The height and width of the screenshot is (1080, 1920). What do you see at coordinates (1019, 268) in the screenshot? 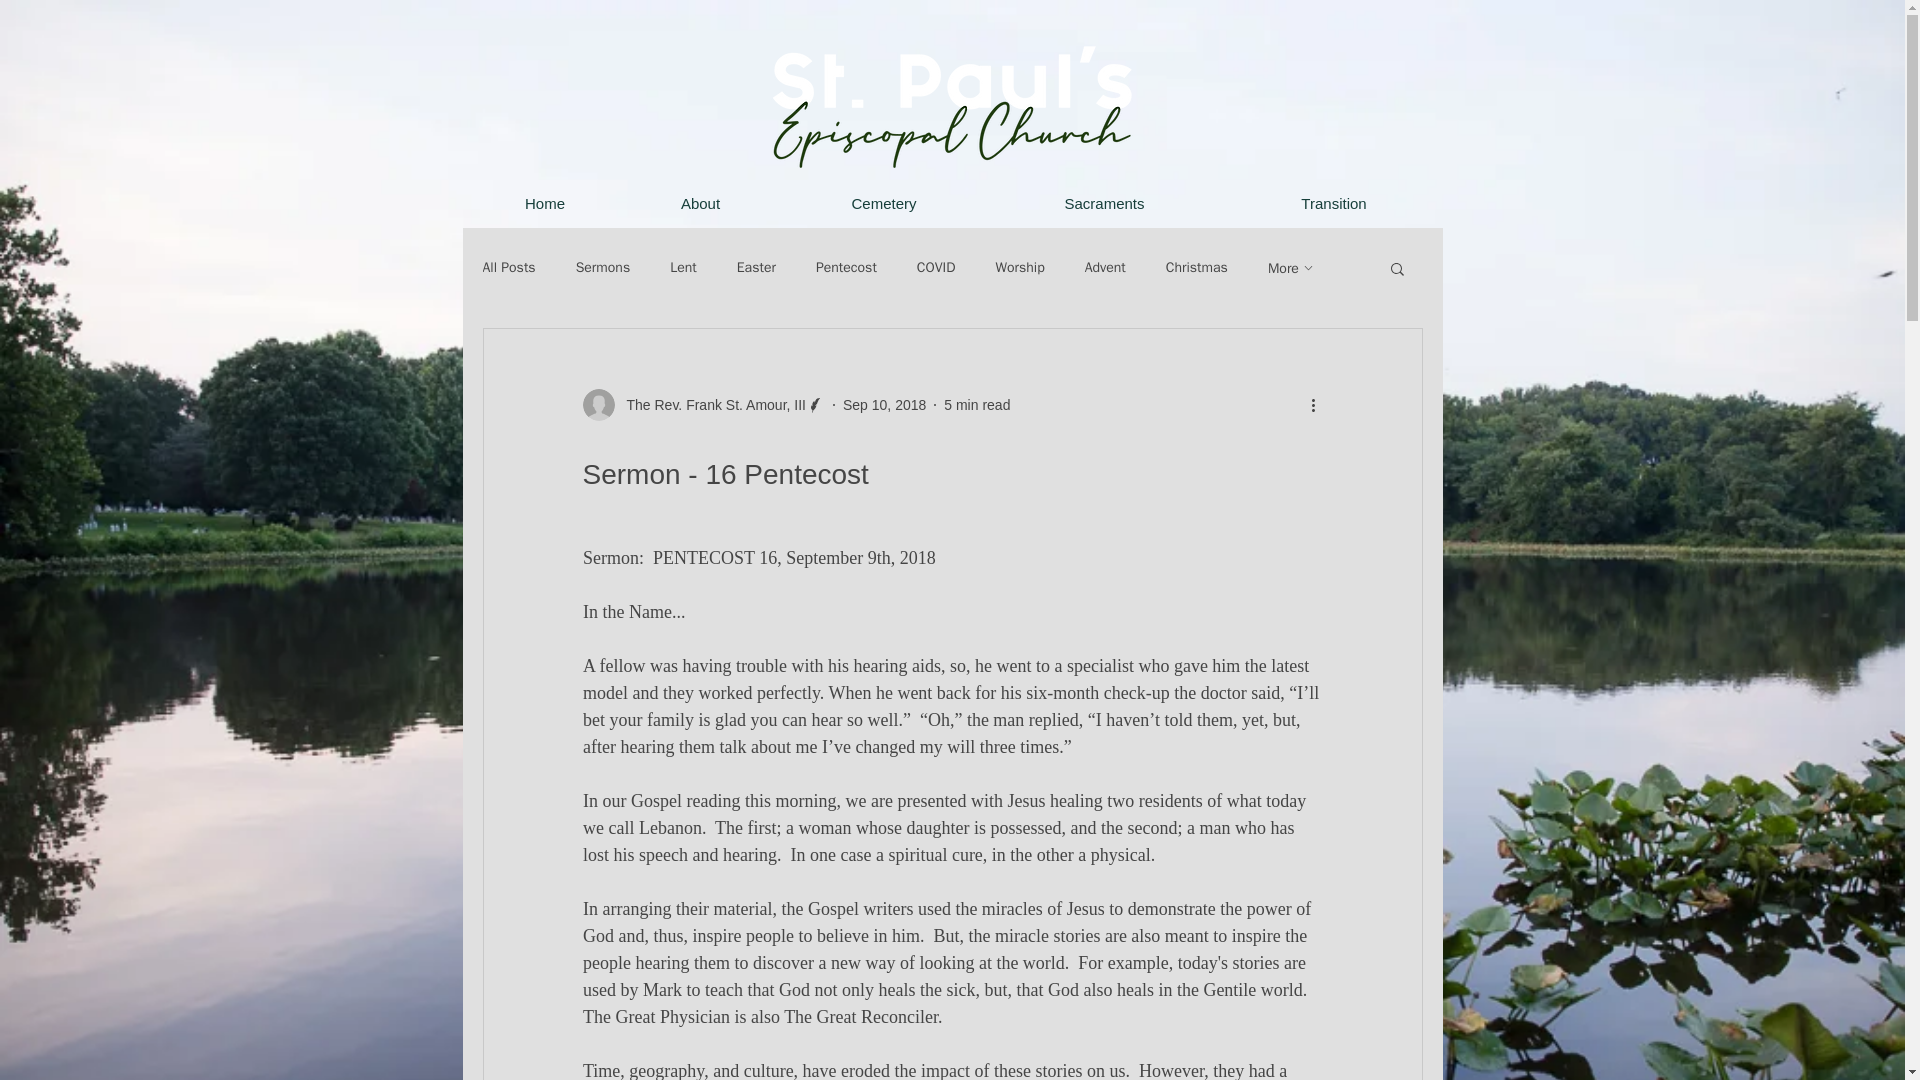
I see `Worship` at bounding box center [1019, 268].